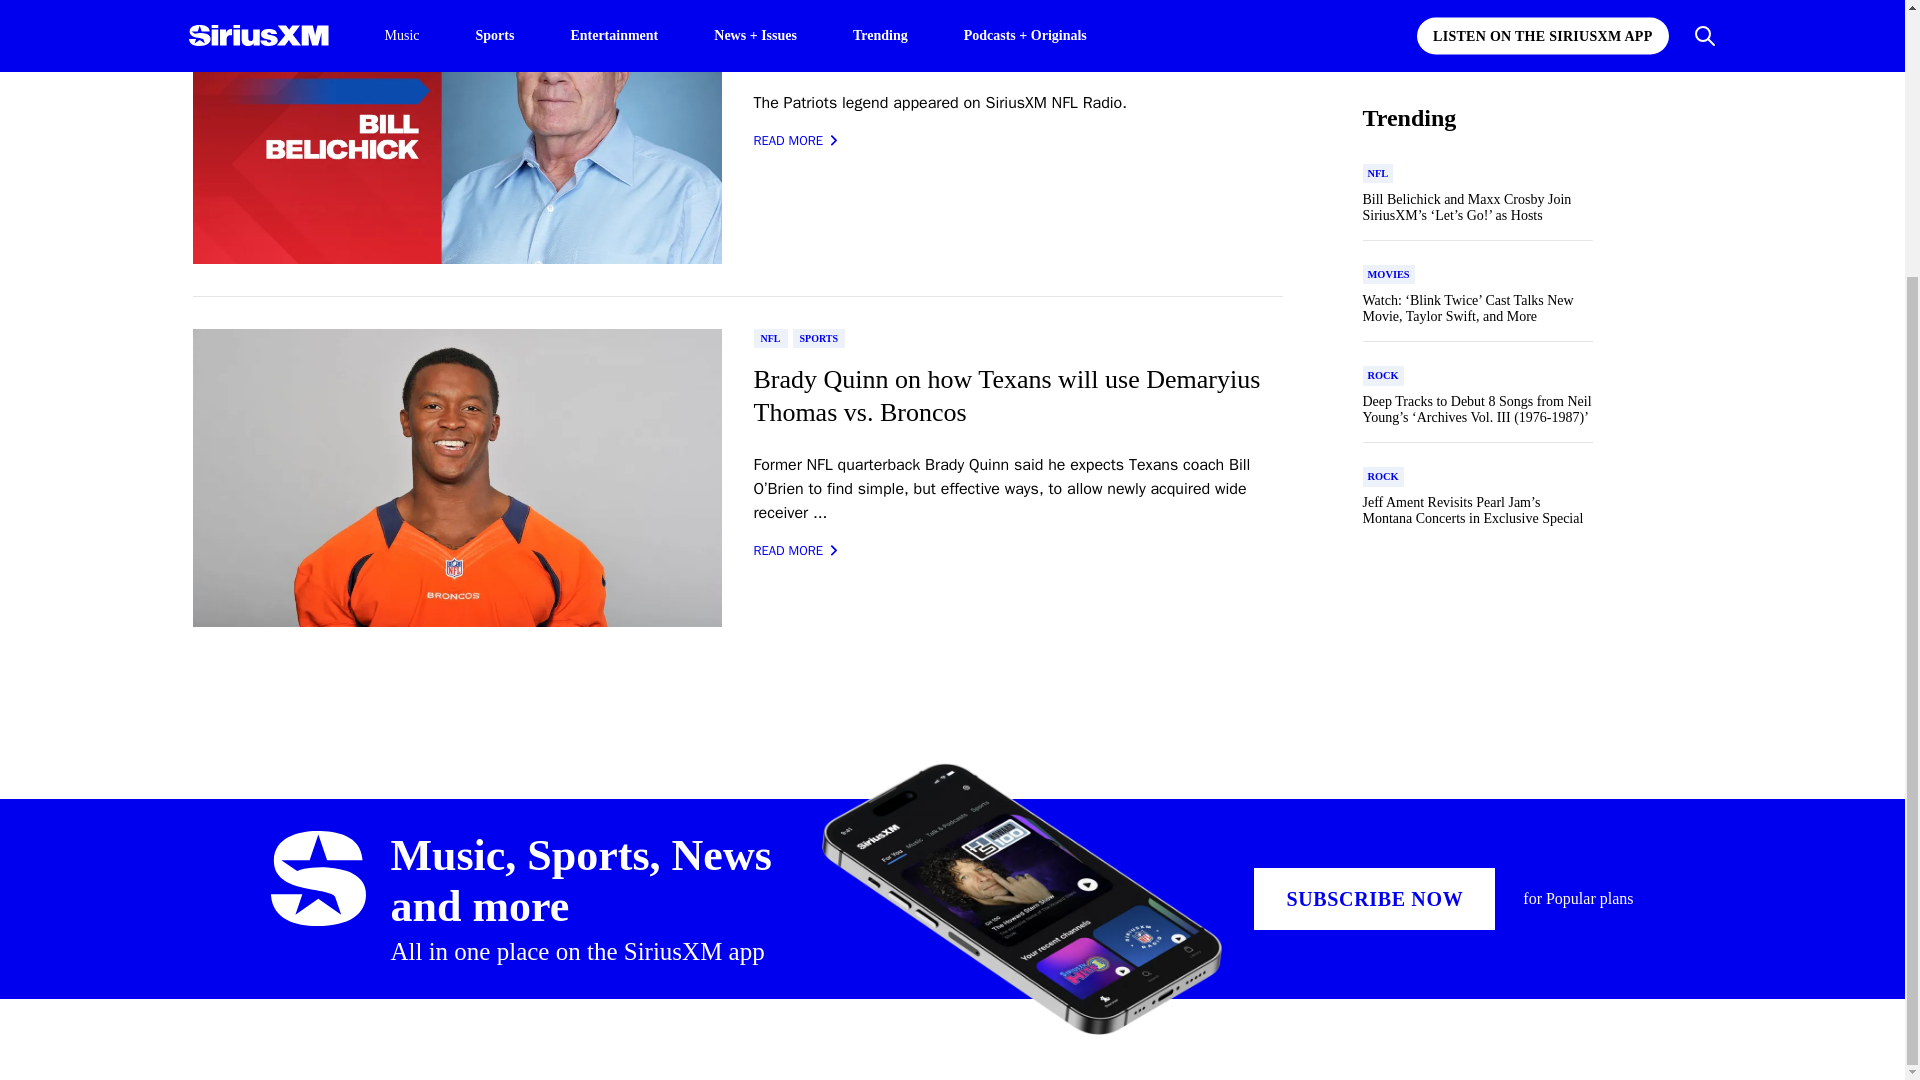 The width and height of the screenshot is (1920, 1080). What do you see at coordinates (796, 550) in the screenshot?
I see `READ MORE` at bounding box center [796, 550].